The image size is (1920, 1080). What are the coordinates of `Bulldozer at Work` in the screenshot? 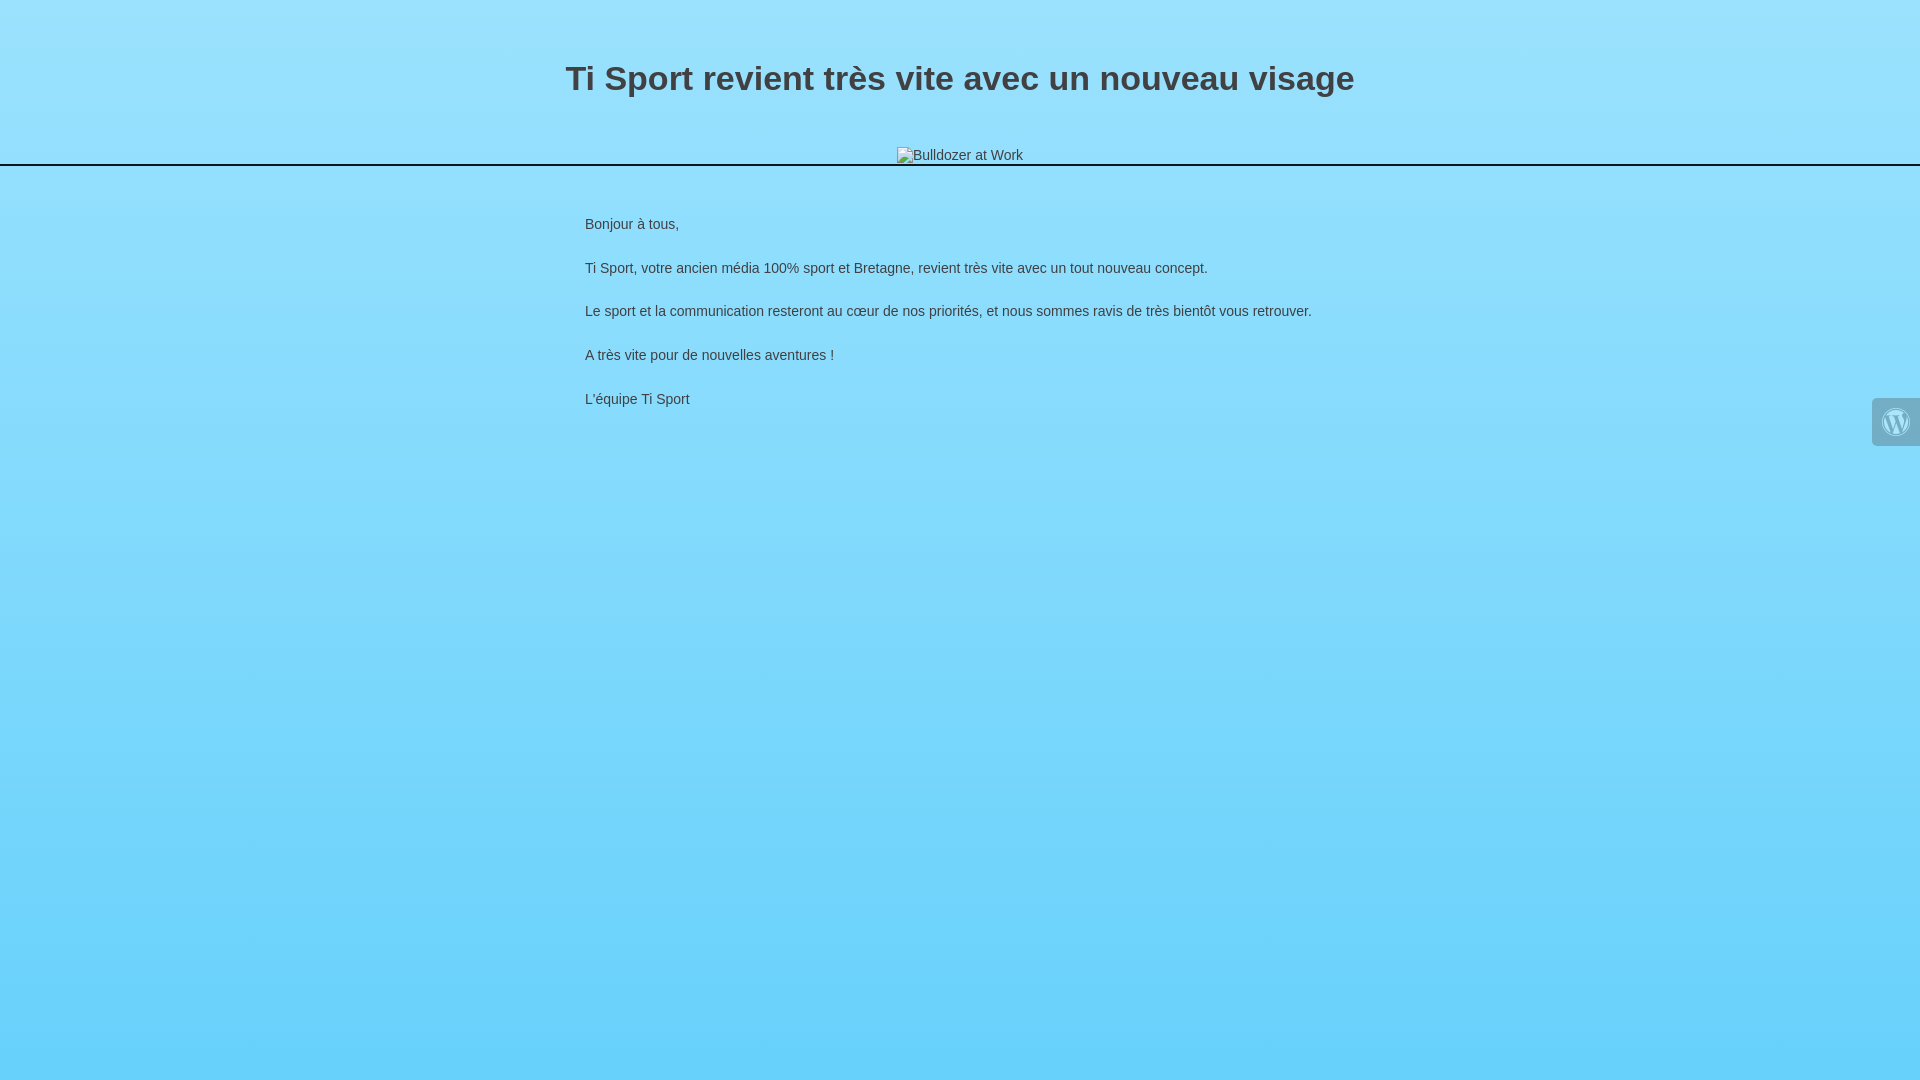 It's located at (960, 156).